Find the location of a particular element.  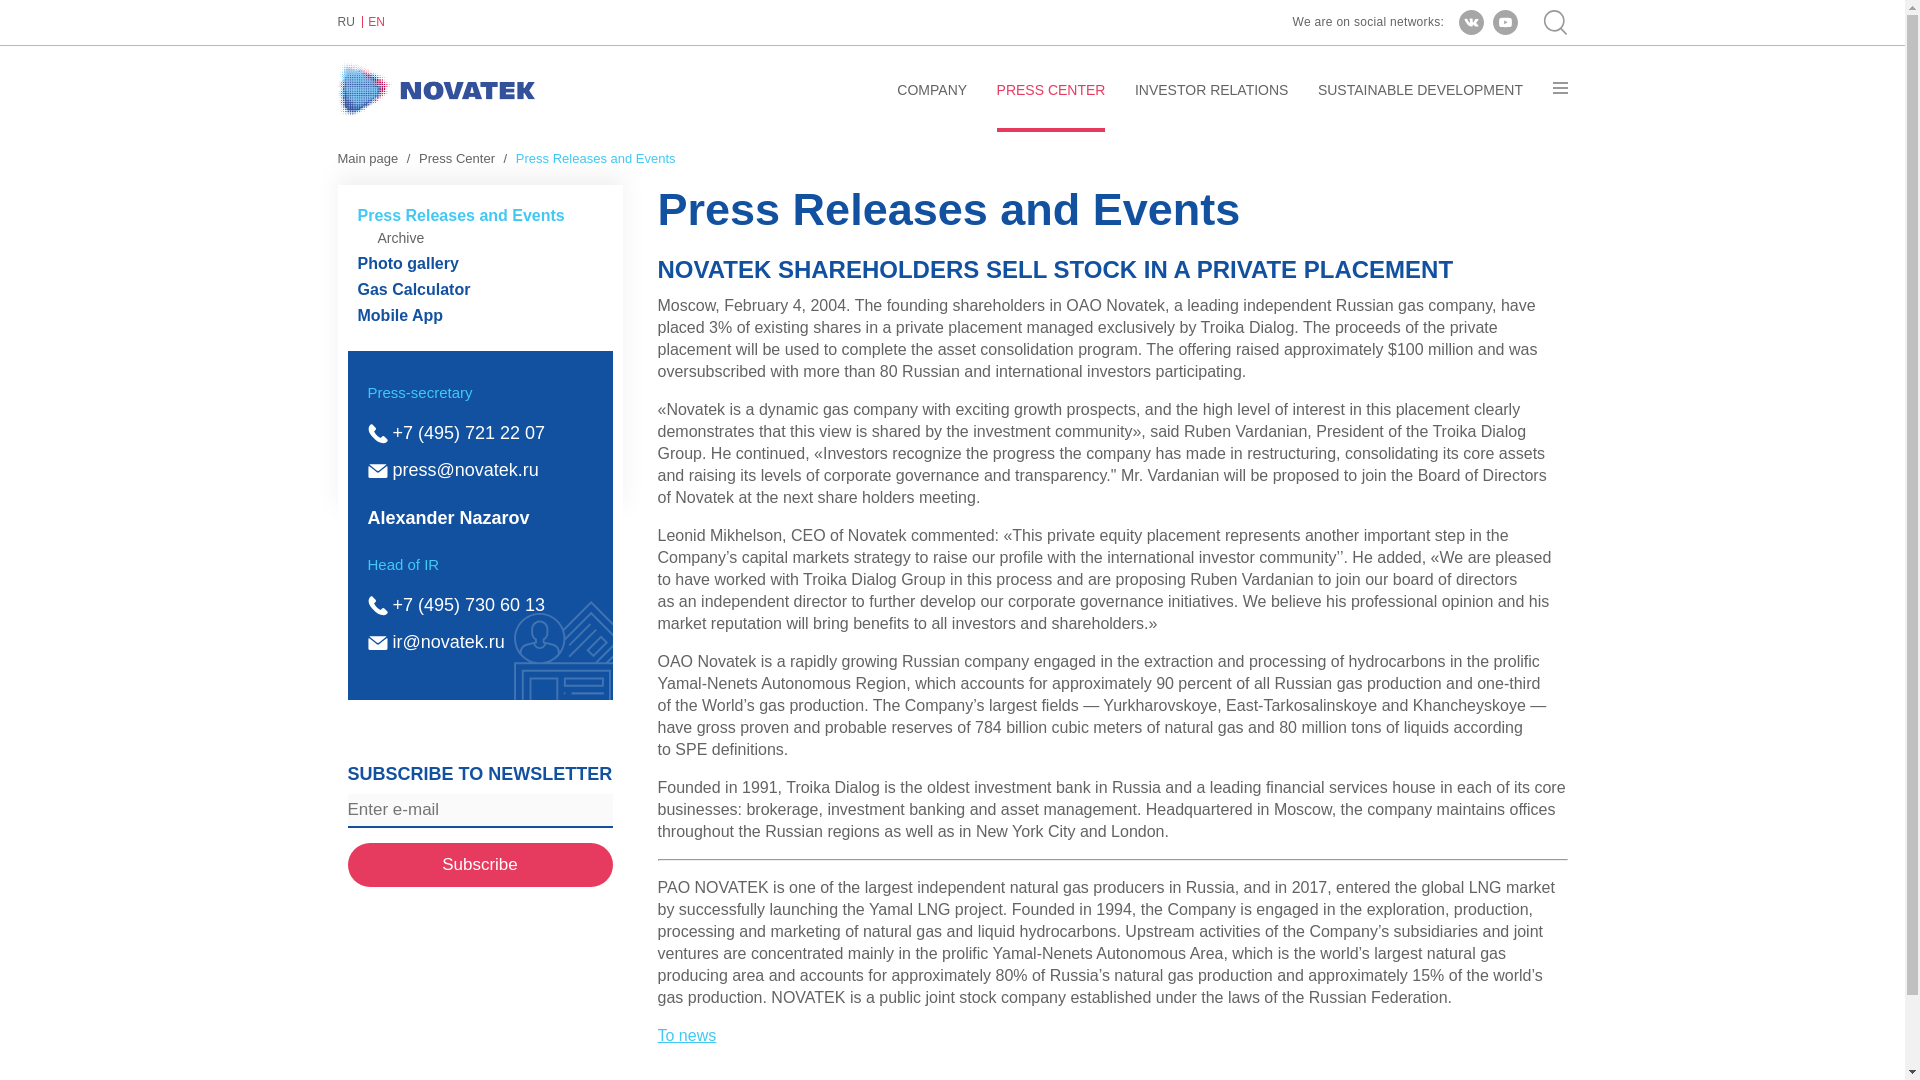

INVESTOR RELATIONS is located at coordinates (1211, 106).